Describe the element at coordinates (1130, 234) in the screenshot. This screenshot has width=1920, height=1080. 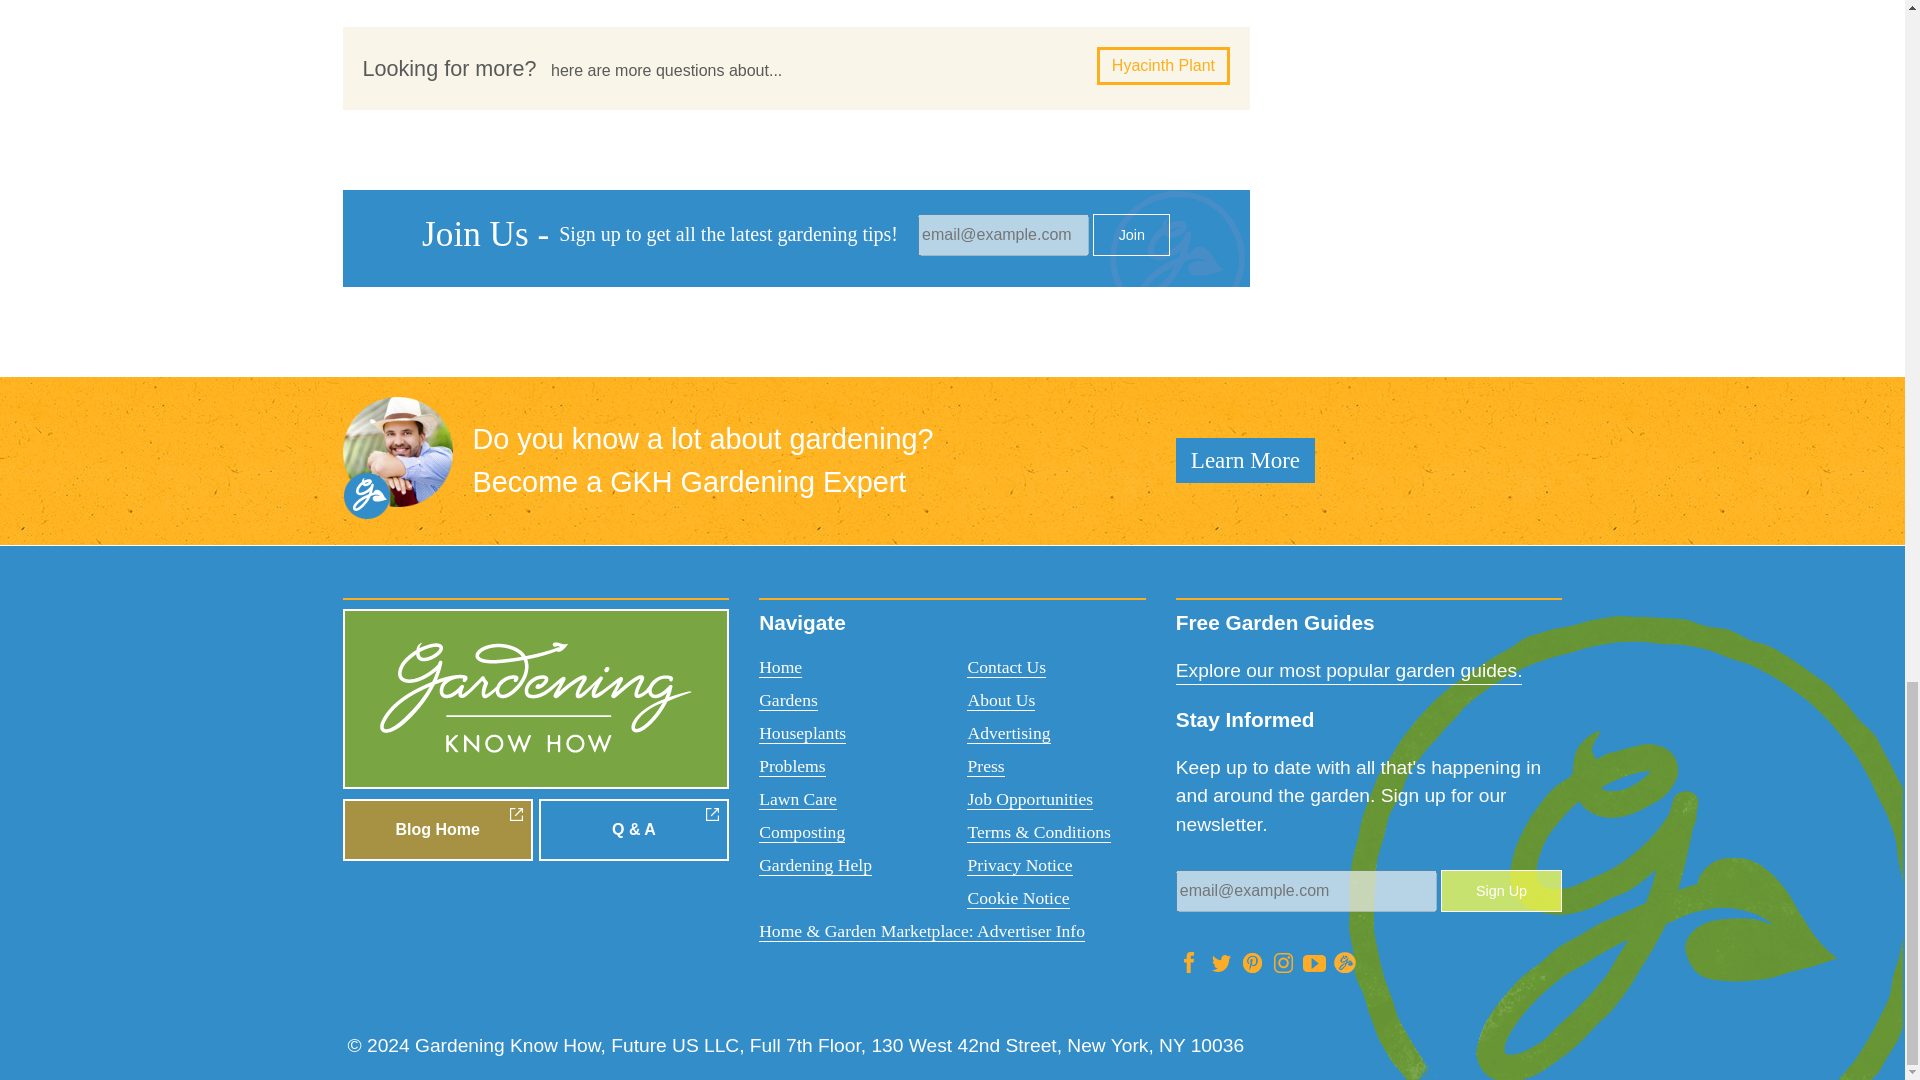
I see `Join` at that location.